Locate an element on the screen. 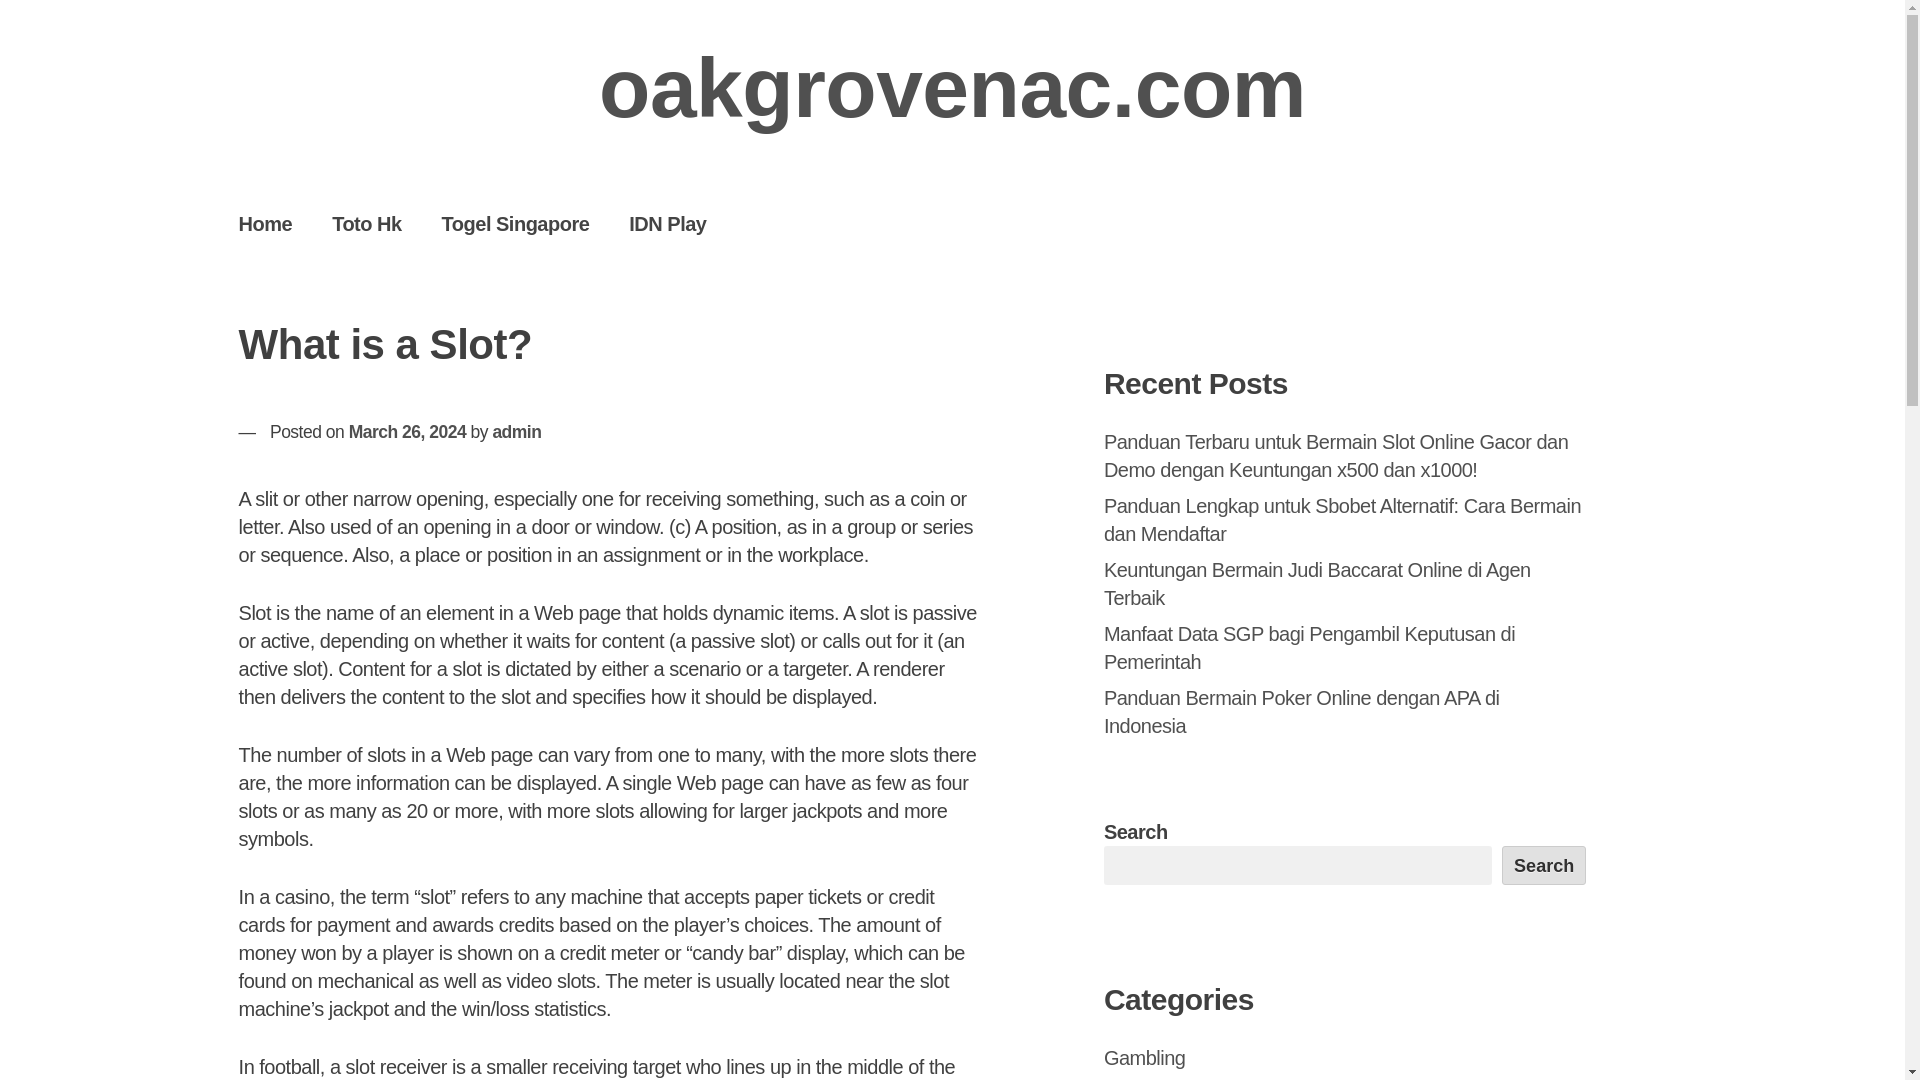 The height and width of the screenshot is (1080, 1920). Search is located at coordinates (1544, 864).